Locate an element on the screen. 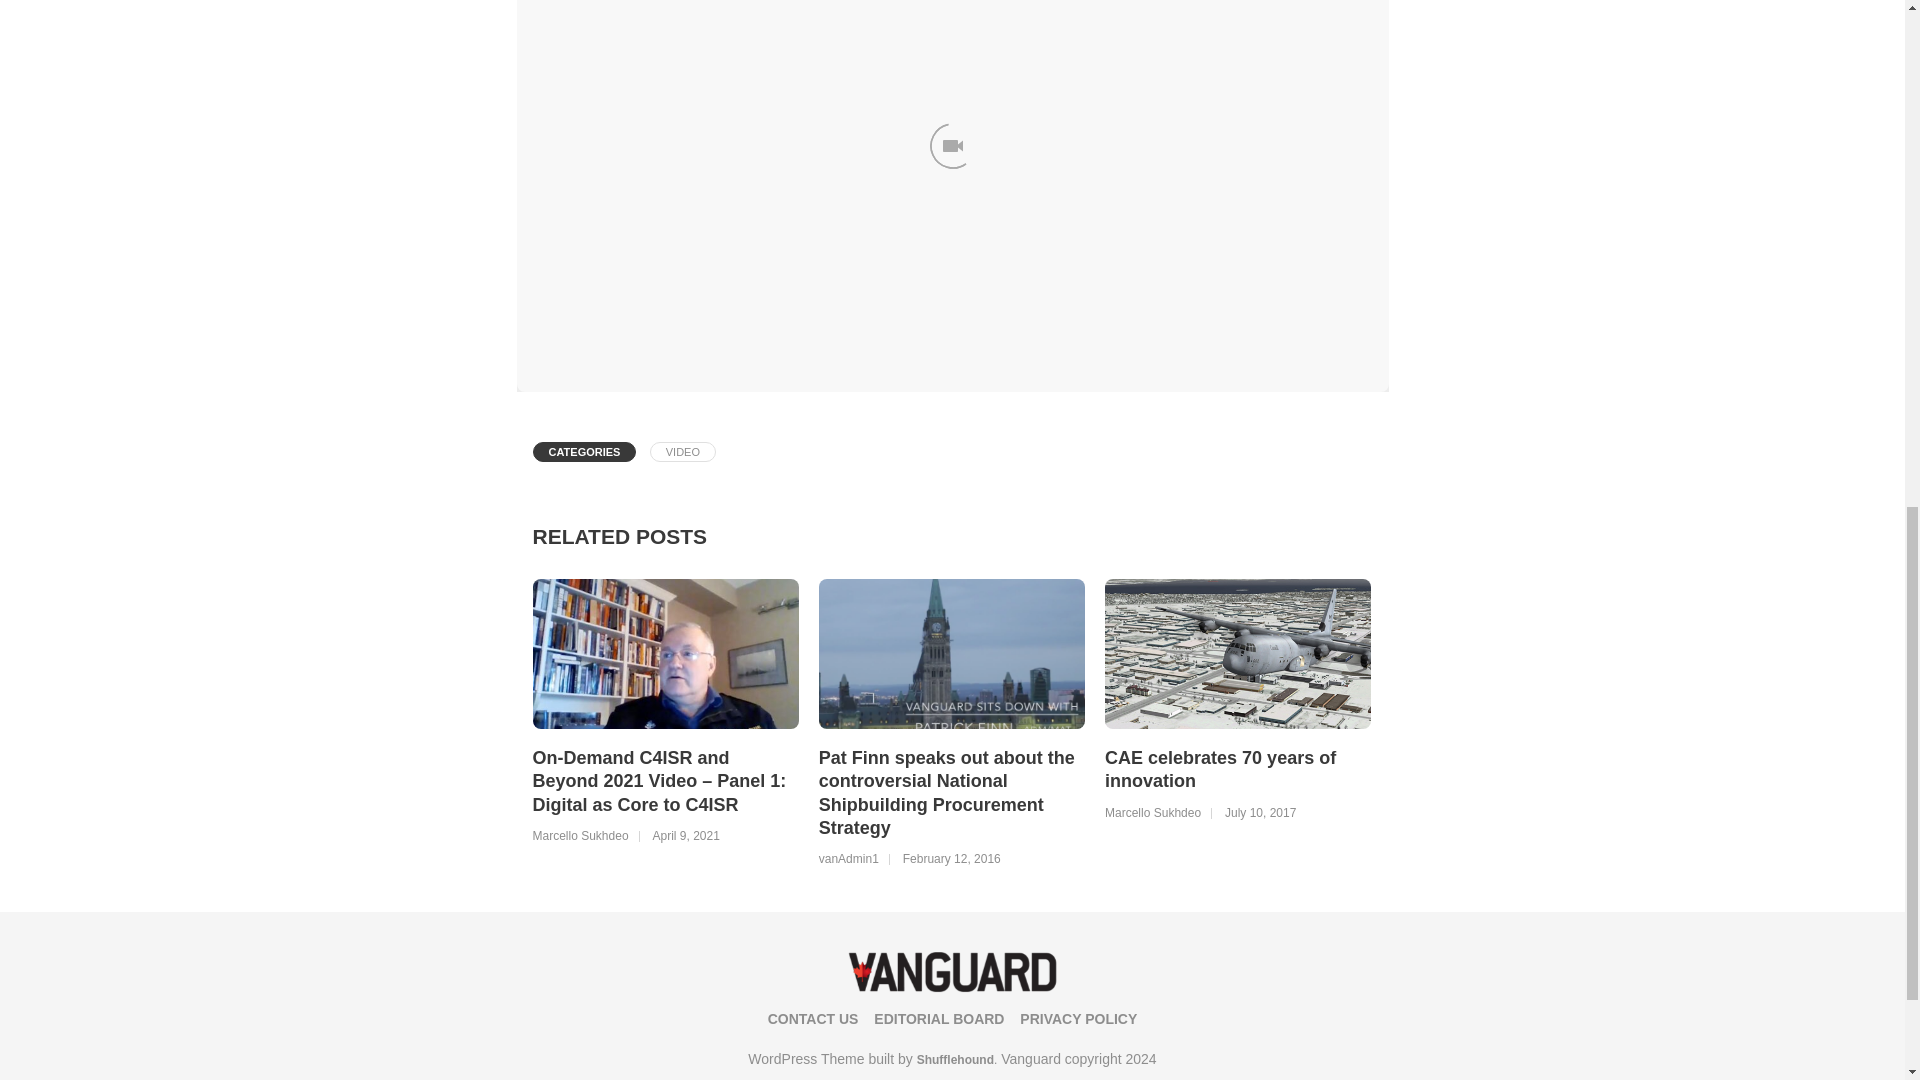 This screenshot has height=1080, width=1920. VIDEO is located at coordinates (683, 452).